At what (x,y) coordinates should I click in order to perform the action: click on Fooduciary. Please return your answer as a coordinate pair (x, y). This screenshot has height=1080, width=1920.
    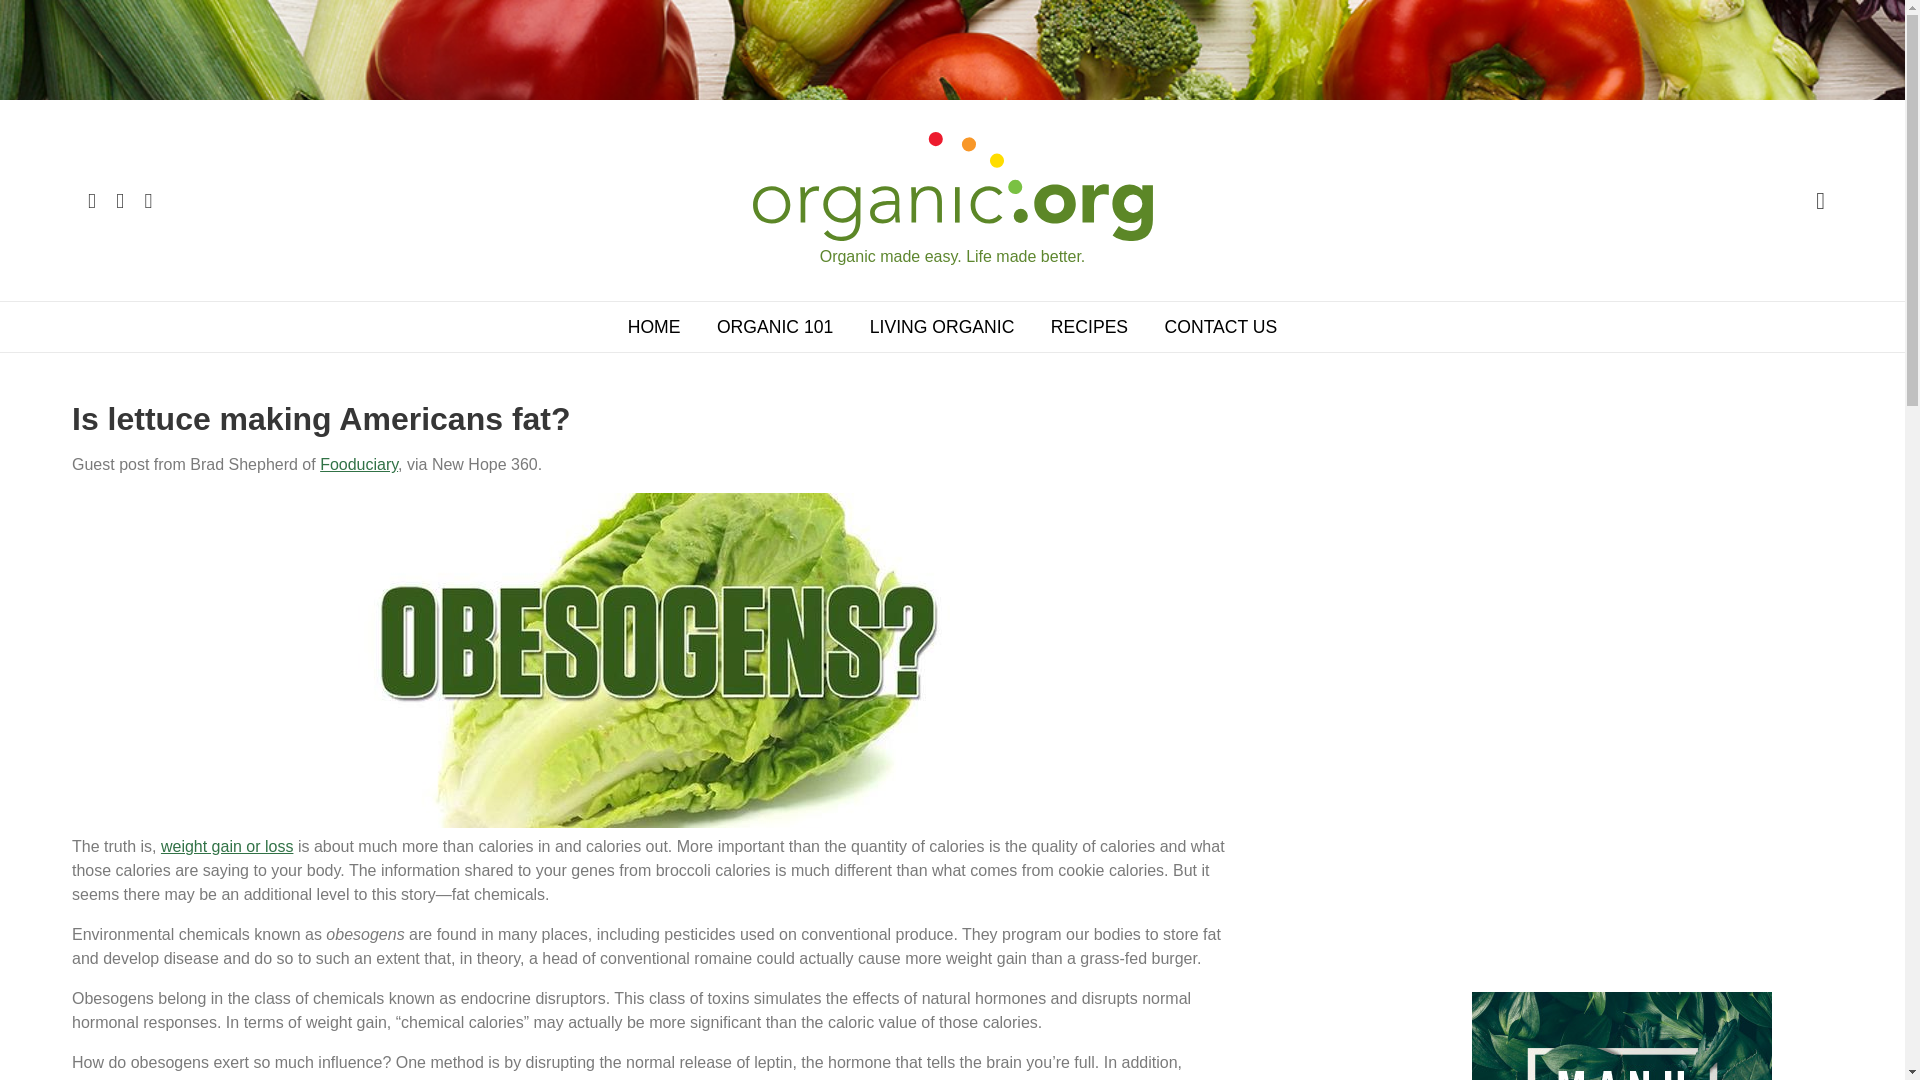
    Looking at the image, I should click on (358, 464).